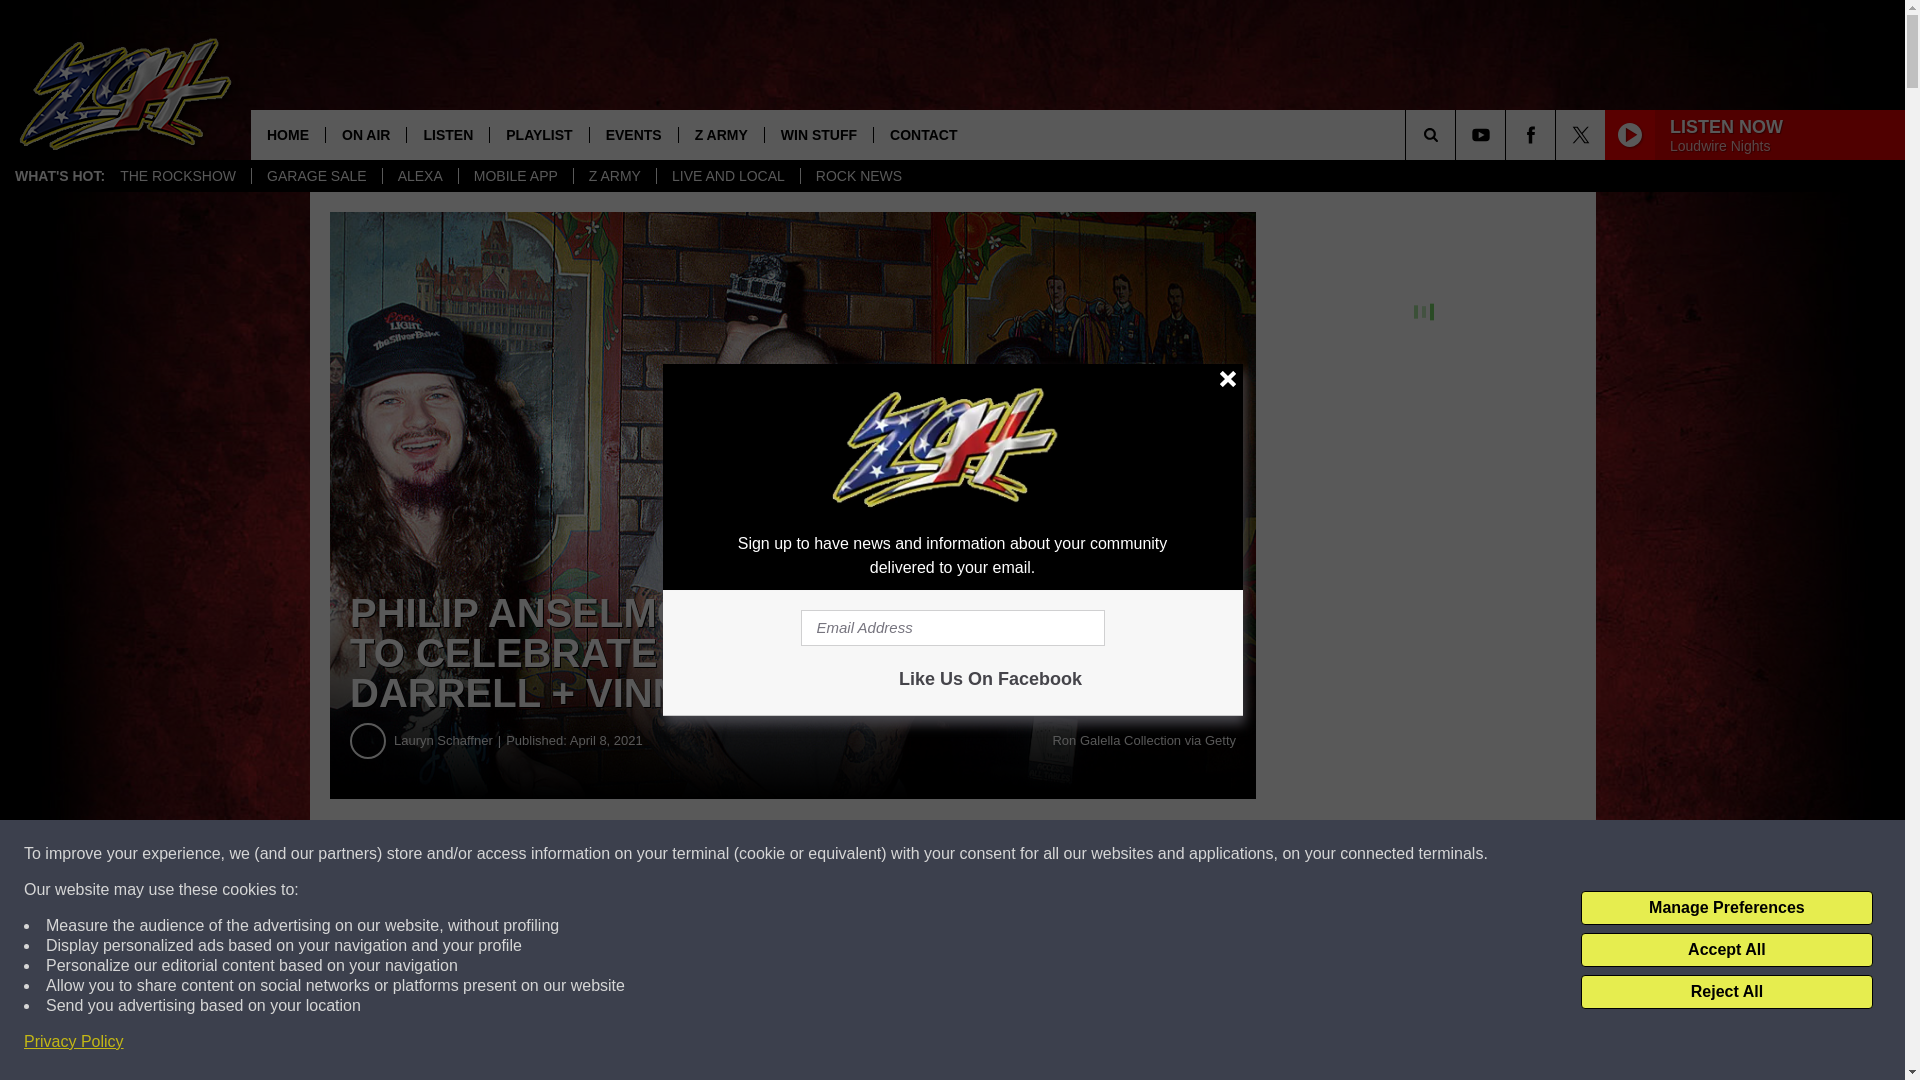 This screenshot has width=1920, height=1080. I want to click on Manage Preferences, so click(1726, 908).